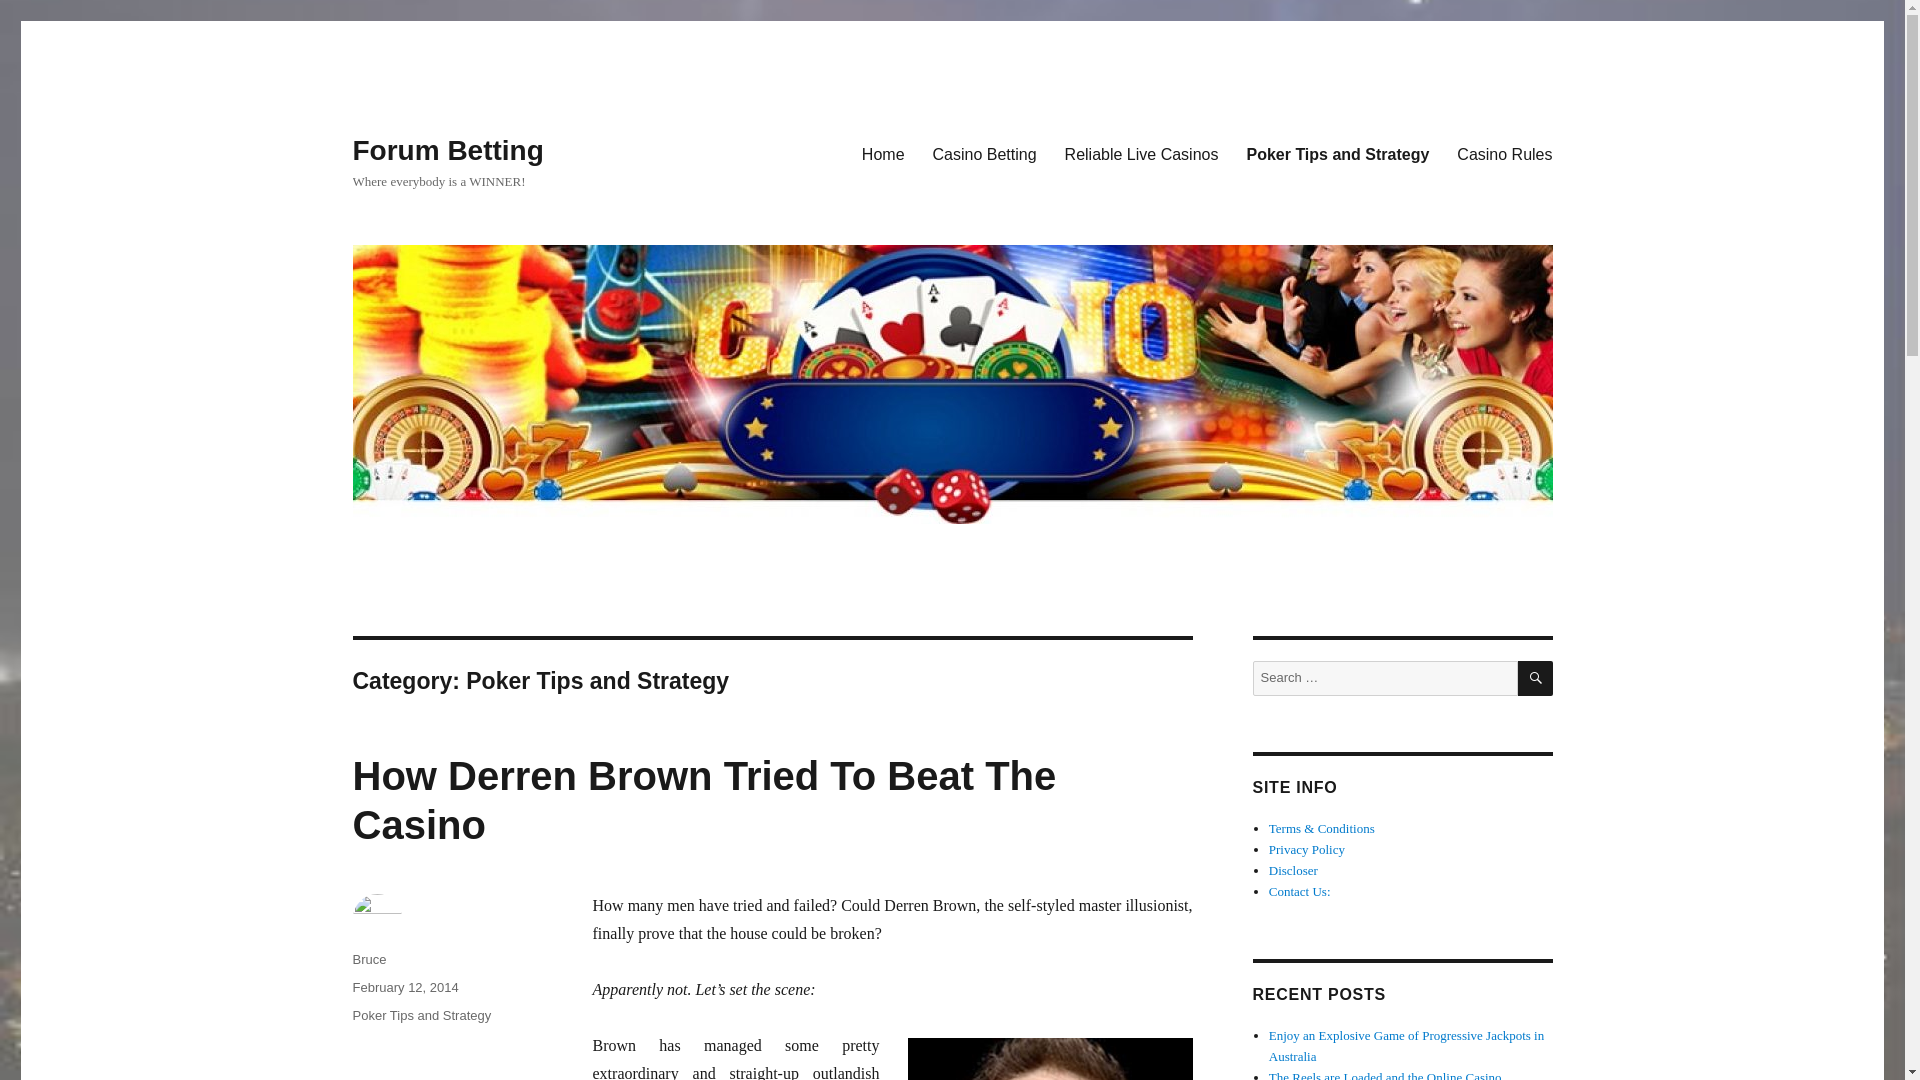  I want to click on Enjoy an Explosive Game of Progressive Jackpots in Australia, so click(1406, 1046).